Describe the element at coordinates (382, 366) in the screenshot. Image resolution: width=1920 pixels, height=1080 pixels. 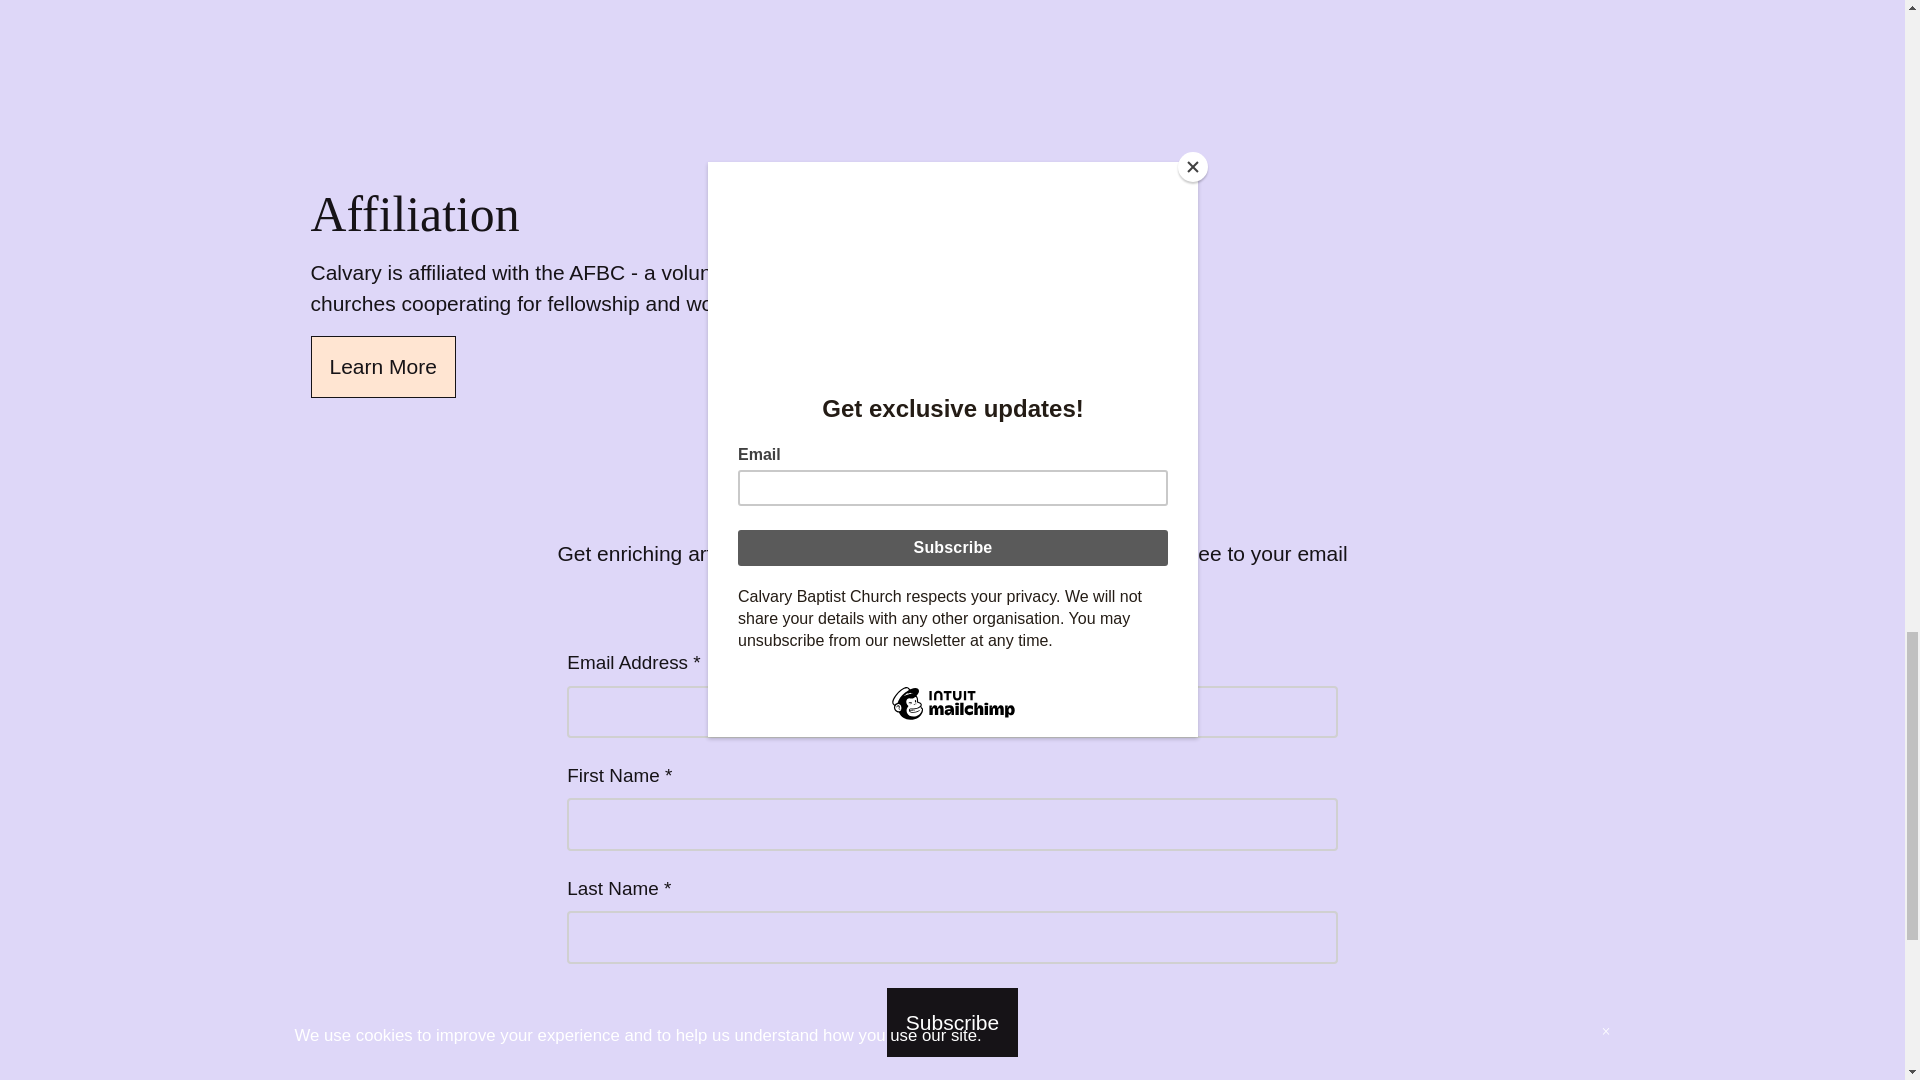
I see `Learn More` at that location.